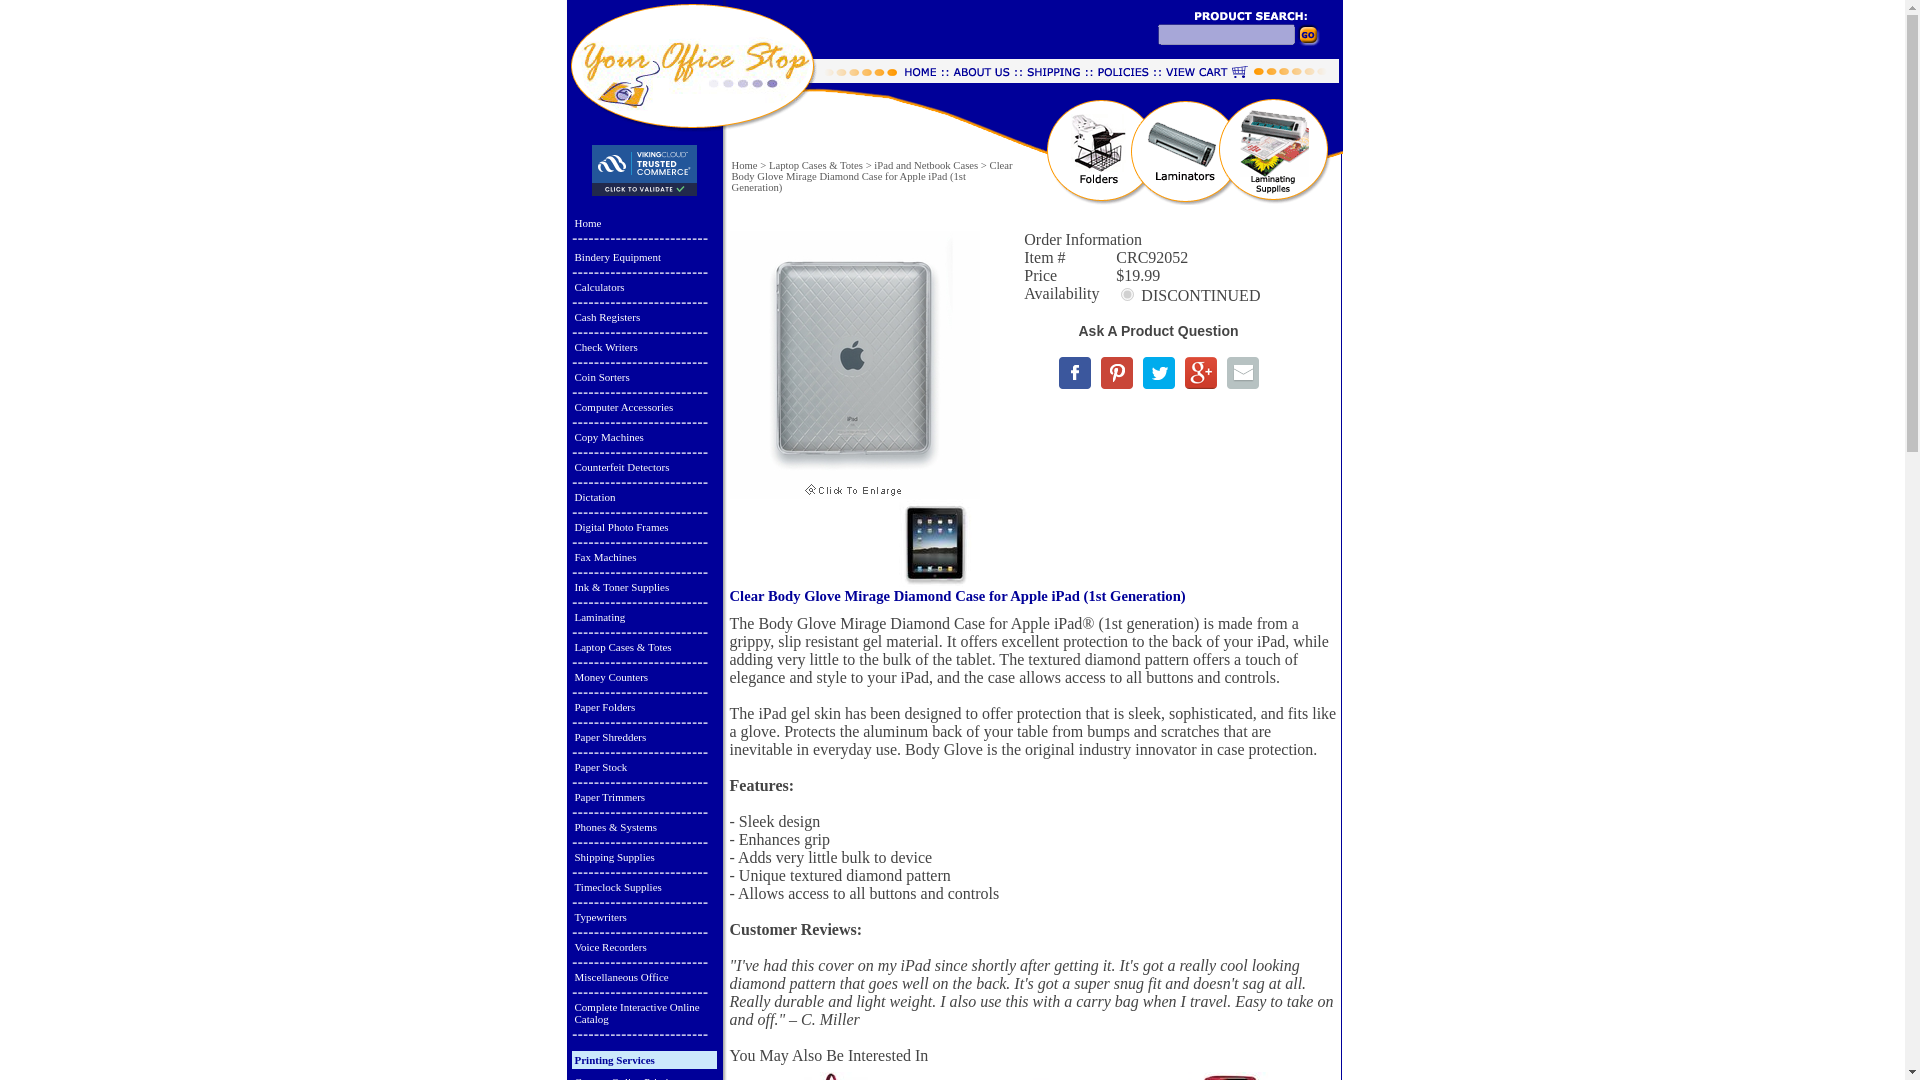 The width and height of the screenshot is (1920, 1080). What do you see at coordinates (643, 916) in the screenshot?
I see `Typewriters` at bounding box center [643, 916].